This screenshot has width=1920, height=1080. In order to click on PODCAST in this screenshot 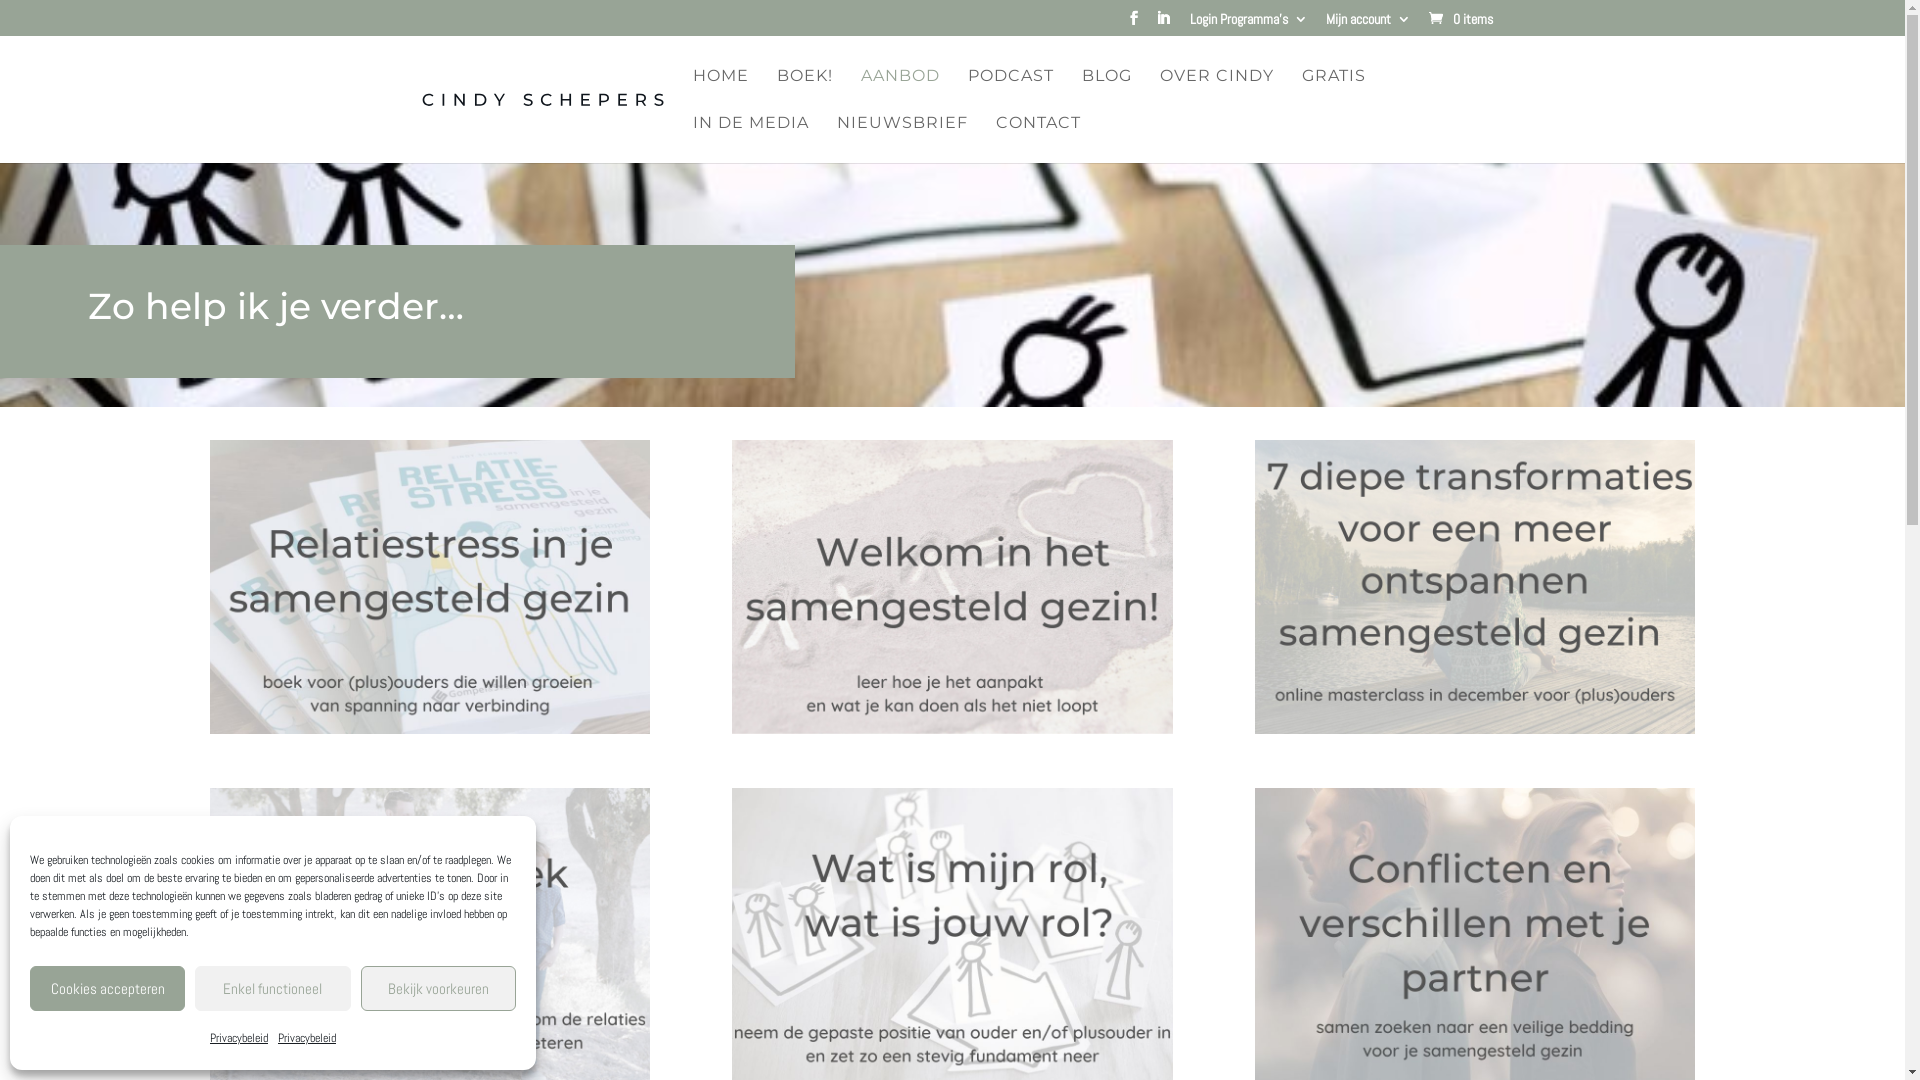, I will do `click(1011, 92)`.